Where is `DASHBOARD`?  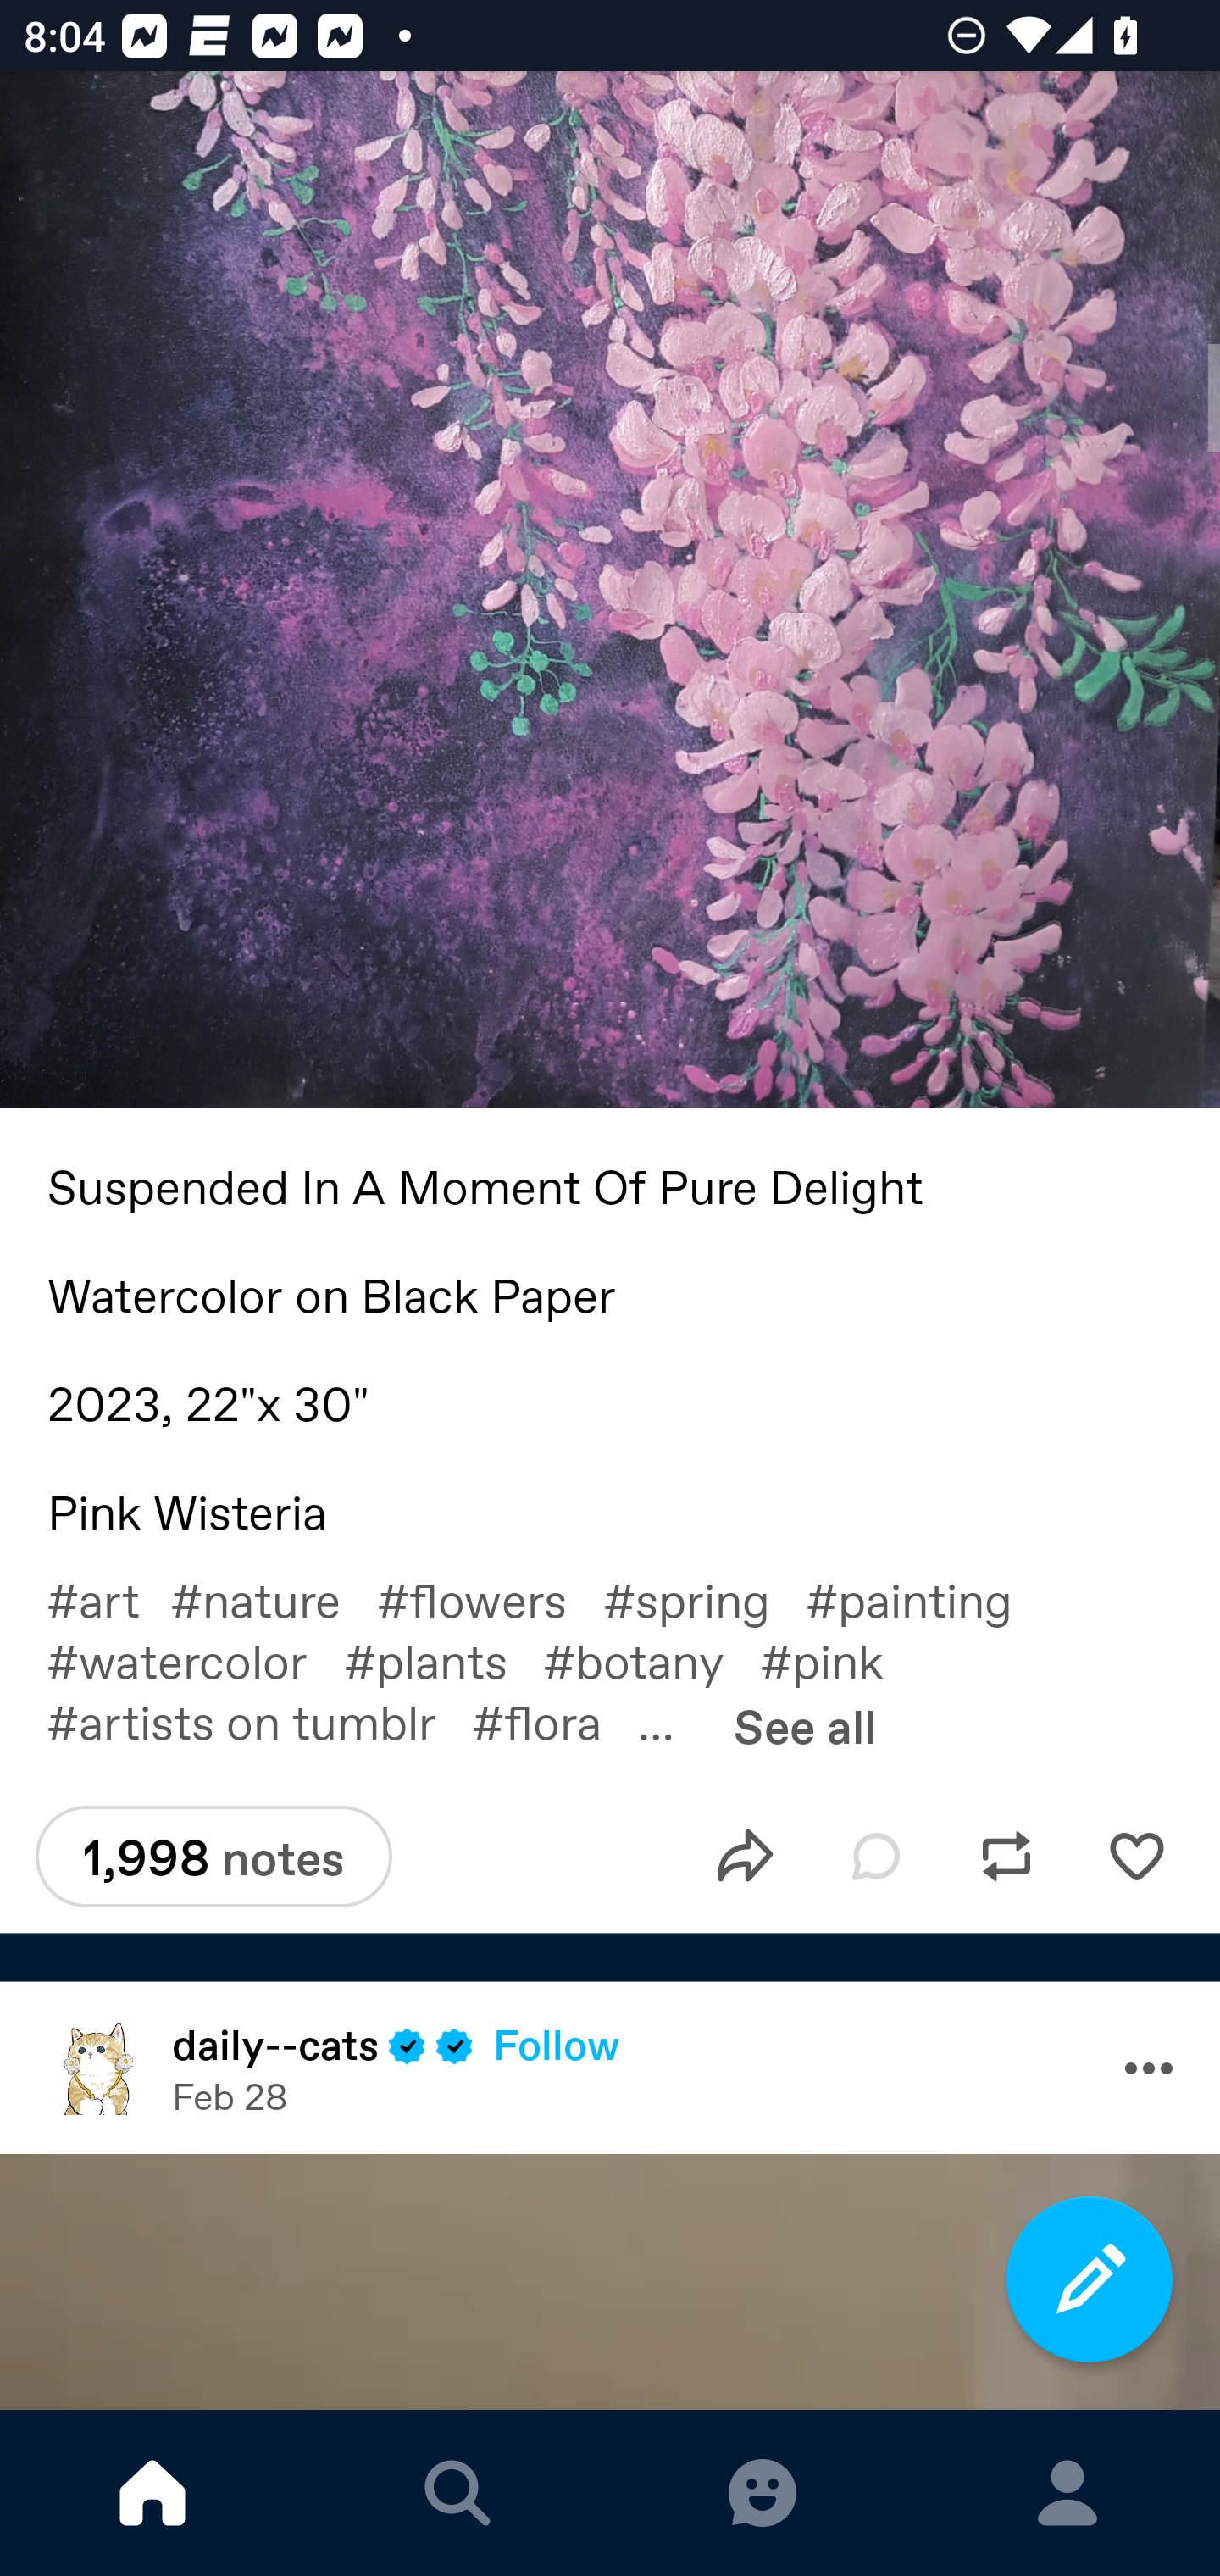
DASHBOARD is located at coordinates (152, 2493).